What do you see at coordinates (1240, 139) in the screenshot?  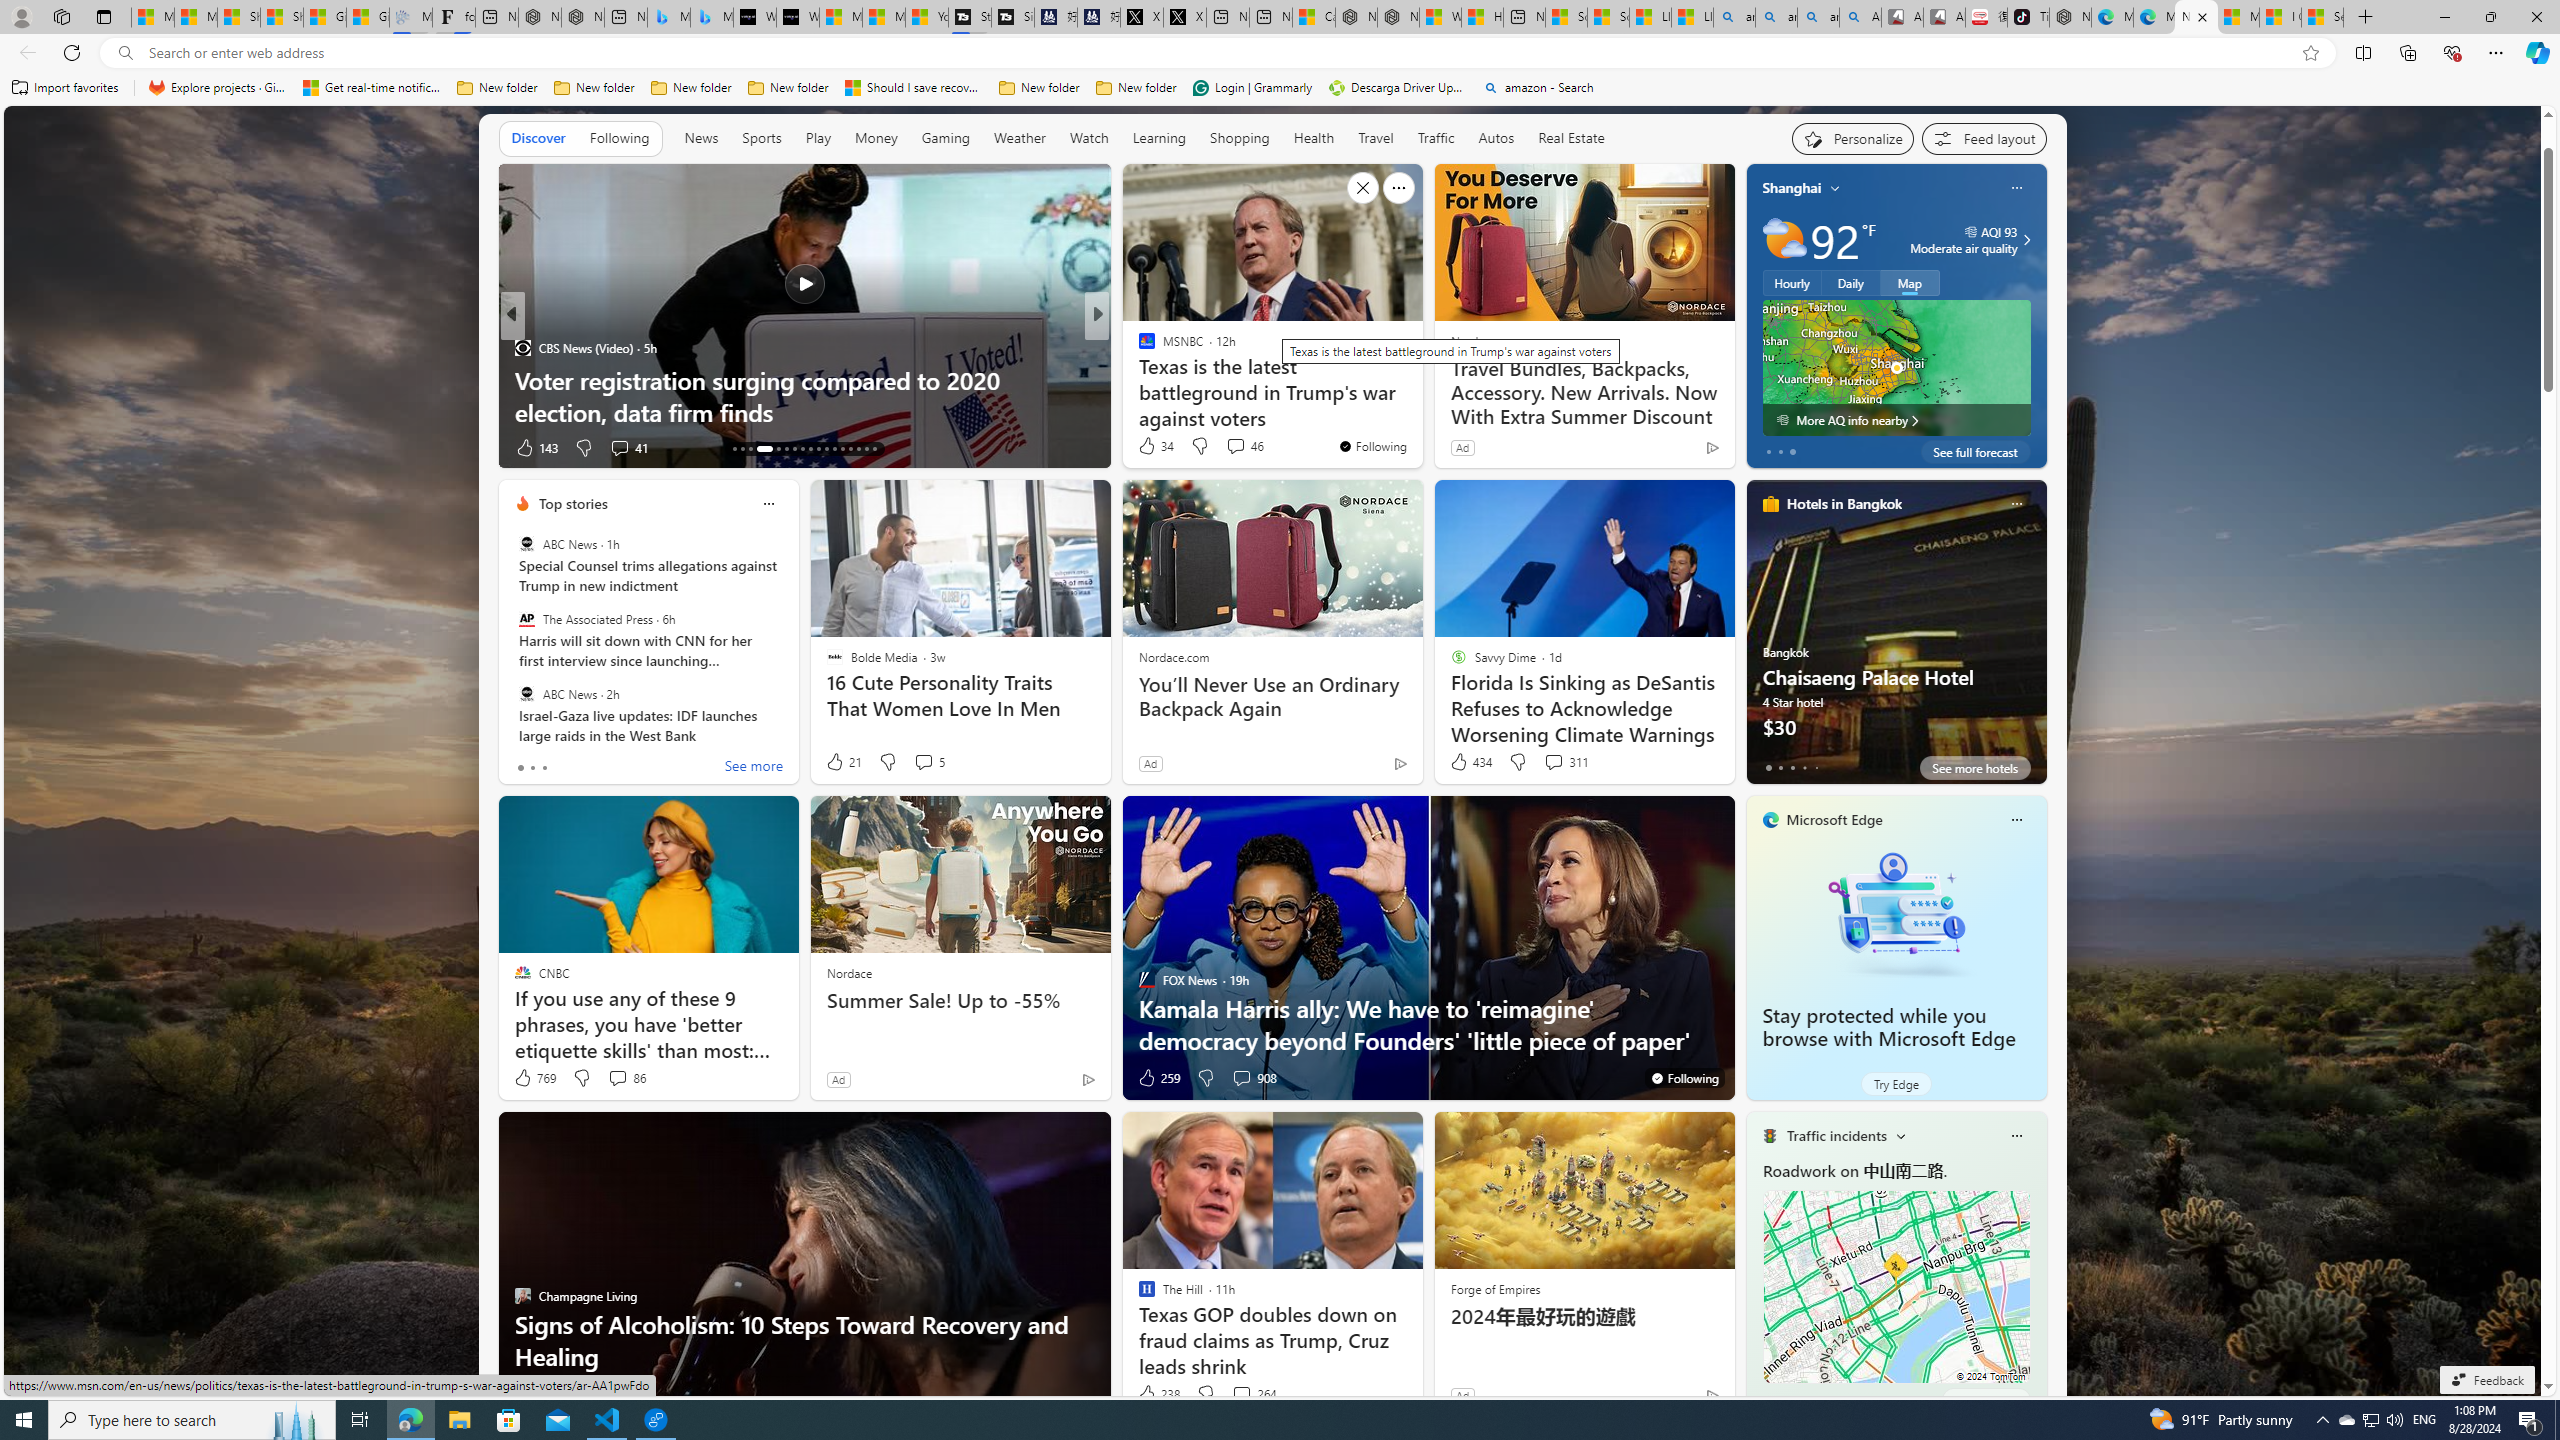 I see `Shopping` at bounding box center [1240, 139].